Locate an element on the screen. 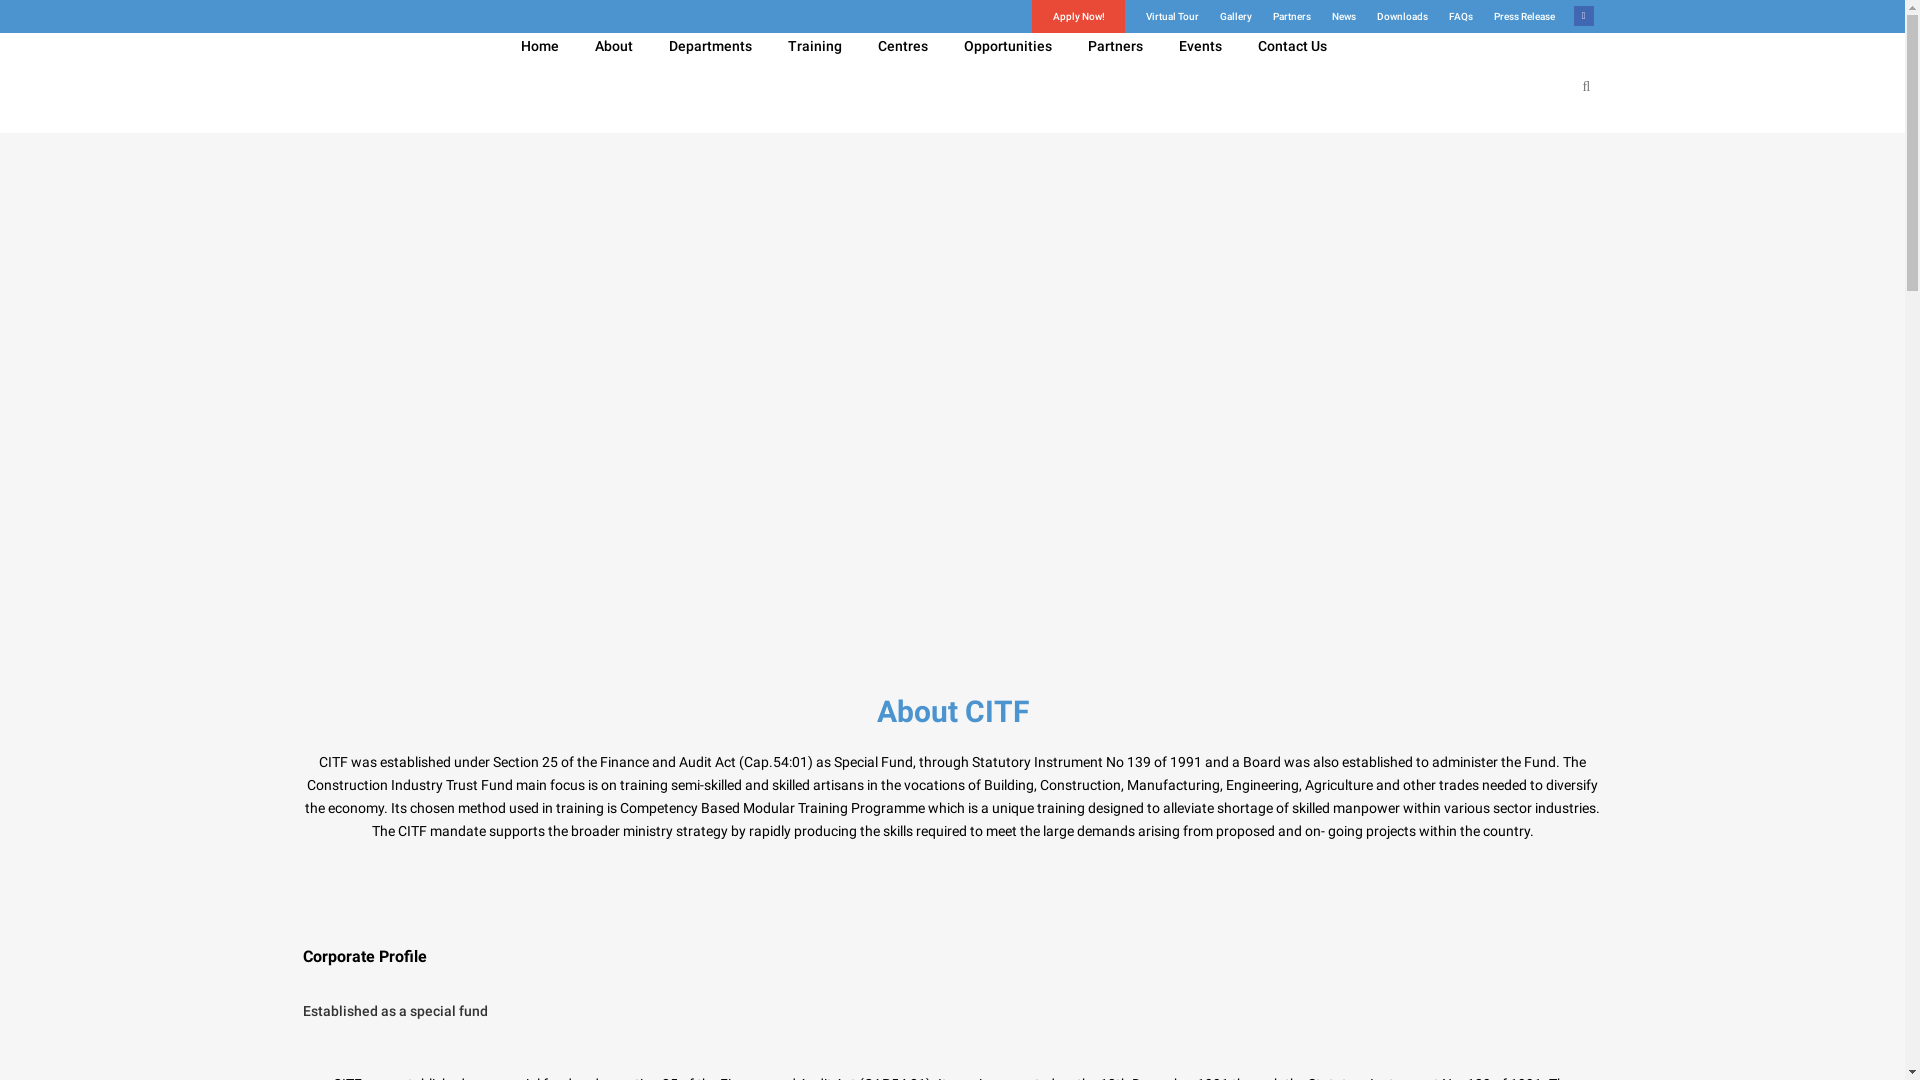  Events is located at coordinates (1200, 46).